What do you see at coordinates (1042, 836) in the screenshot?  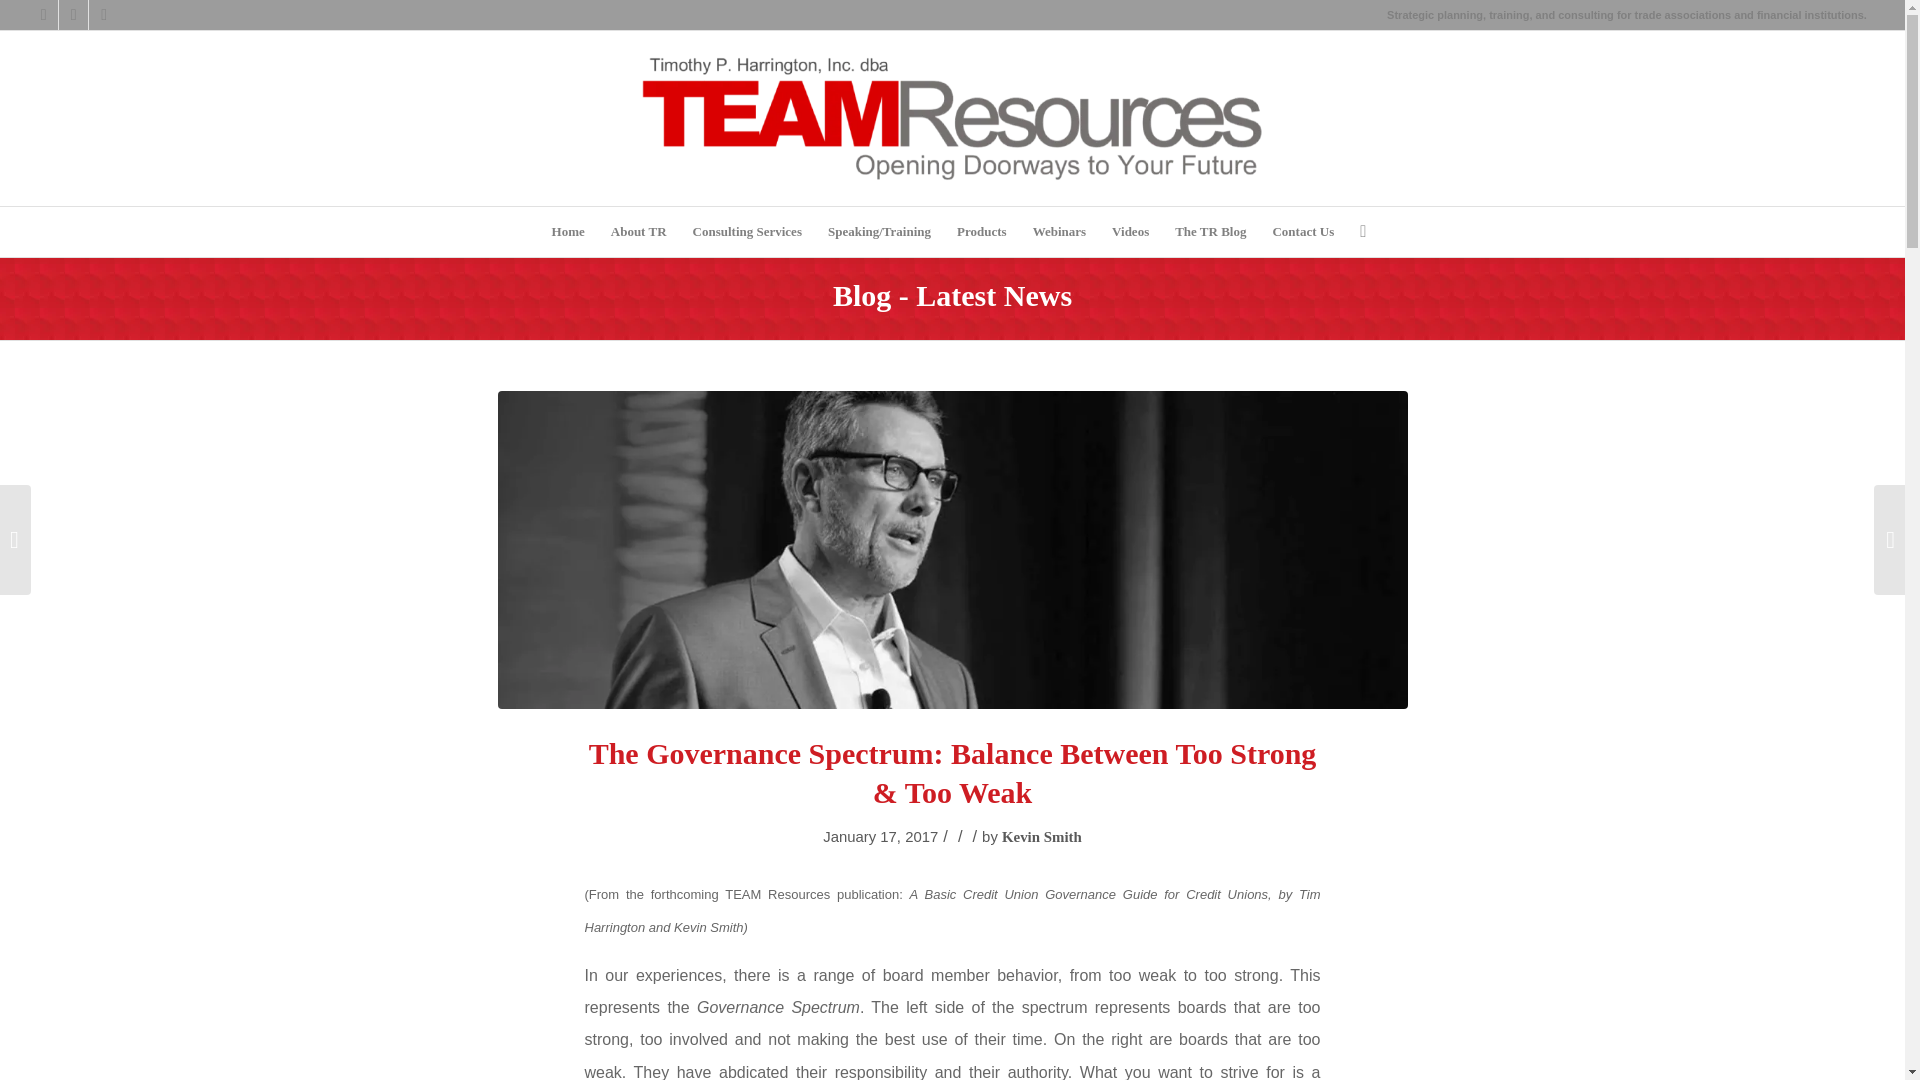 I see `Posts by Kevin Smith` at bounding box center [1042, 836].